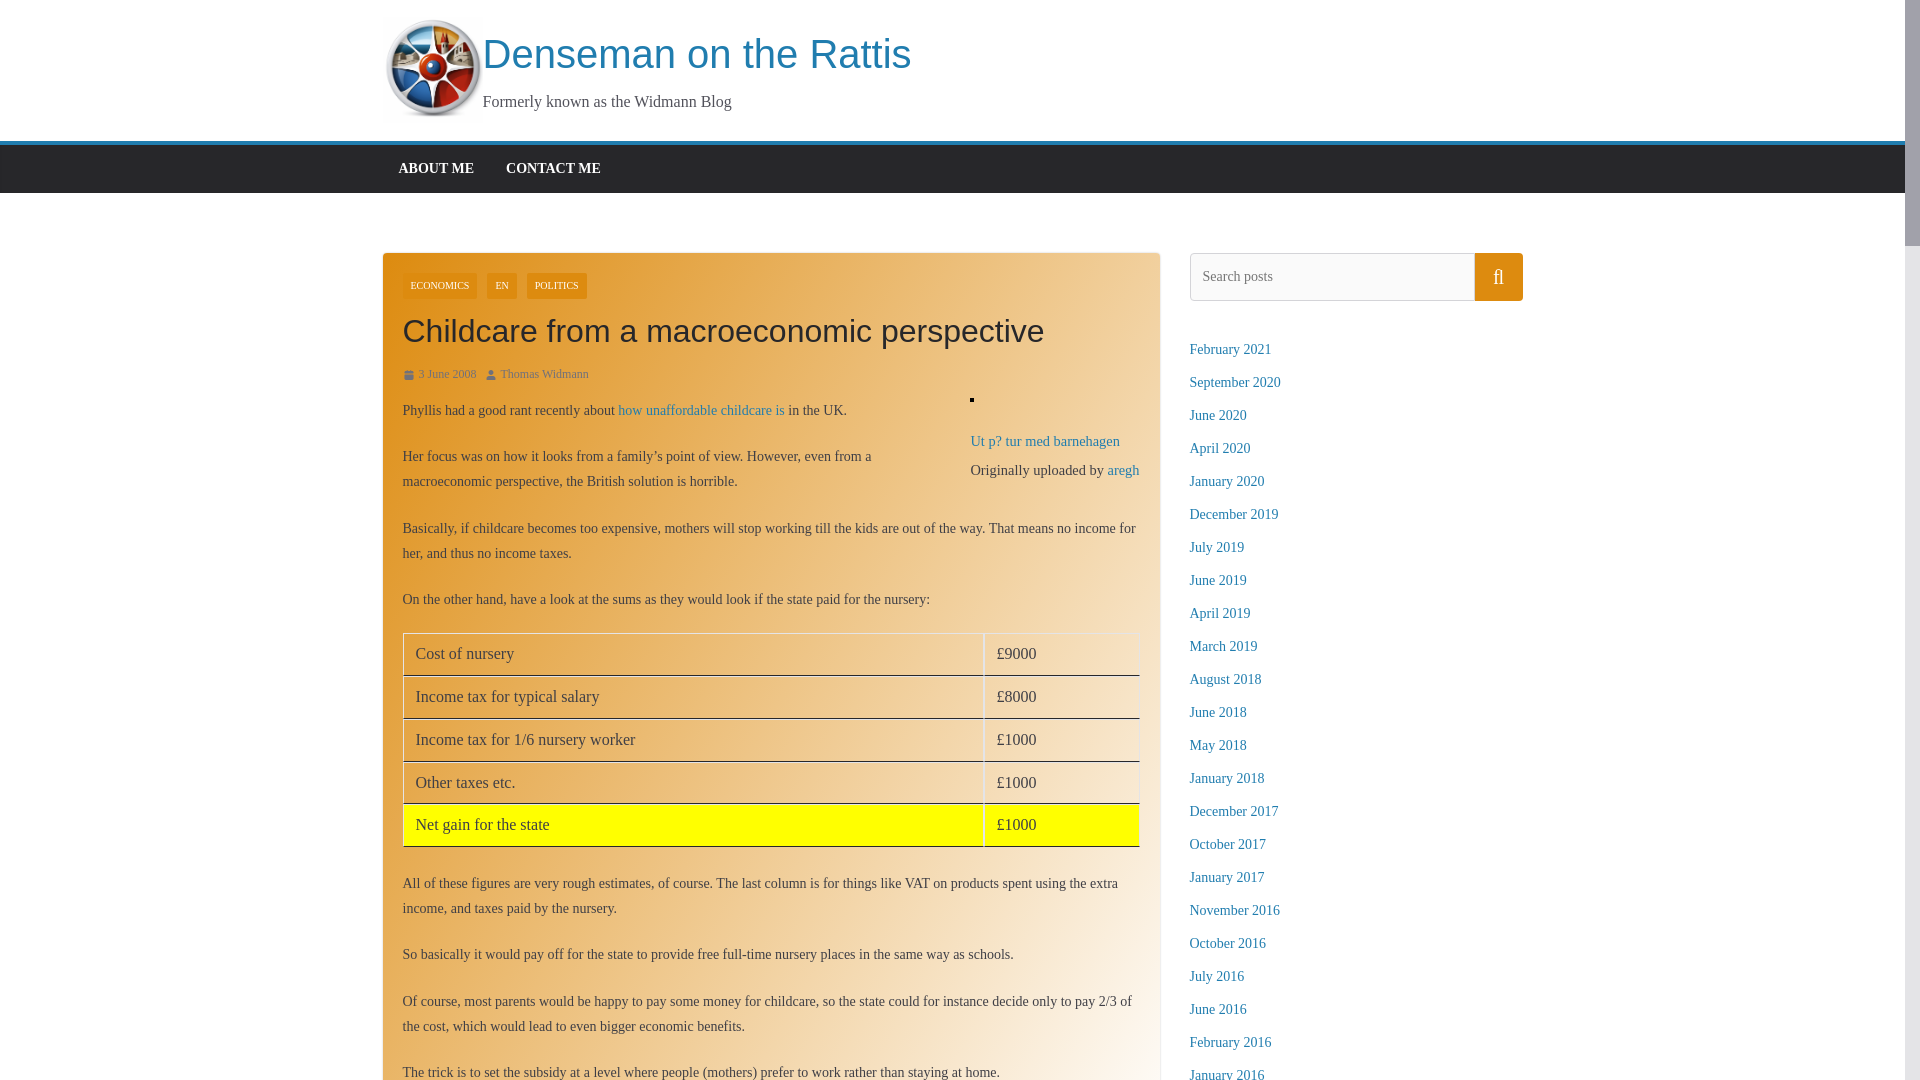 The image size is (1920, 1080). Describe the element at coordinates (1228, 778) in the screenshot. I see `January 2018` at that location.